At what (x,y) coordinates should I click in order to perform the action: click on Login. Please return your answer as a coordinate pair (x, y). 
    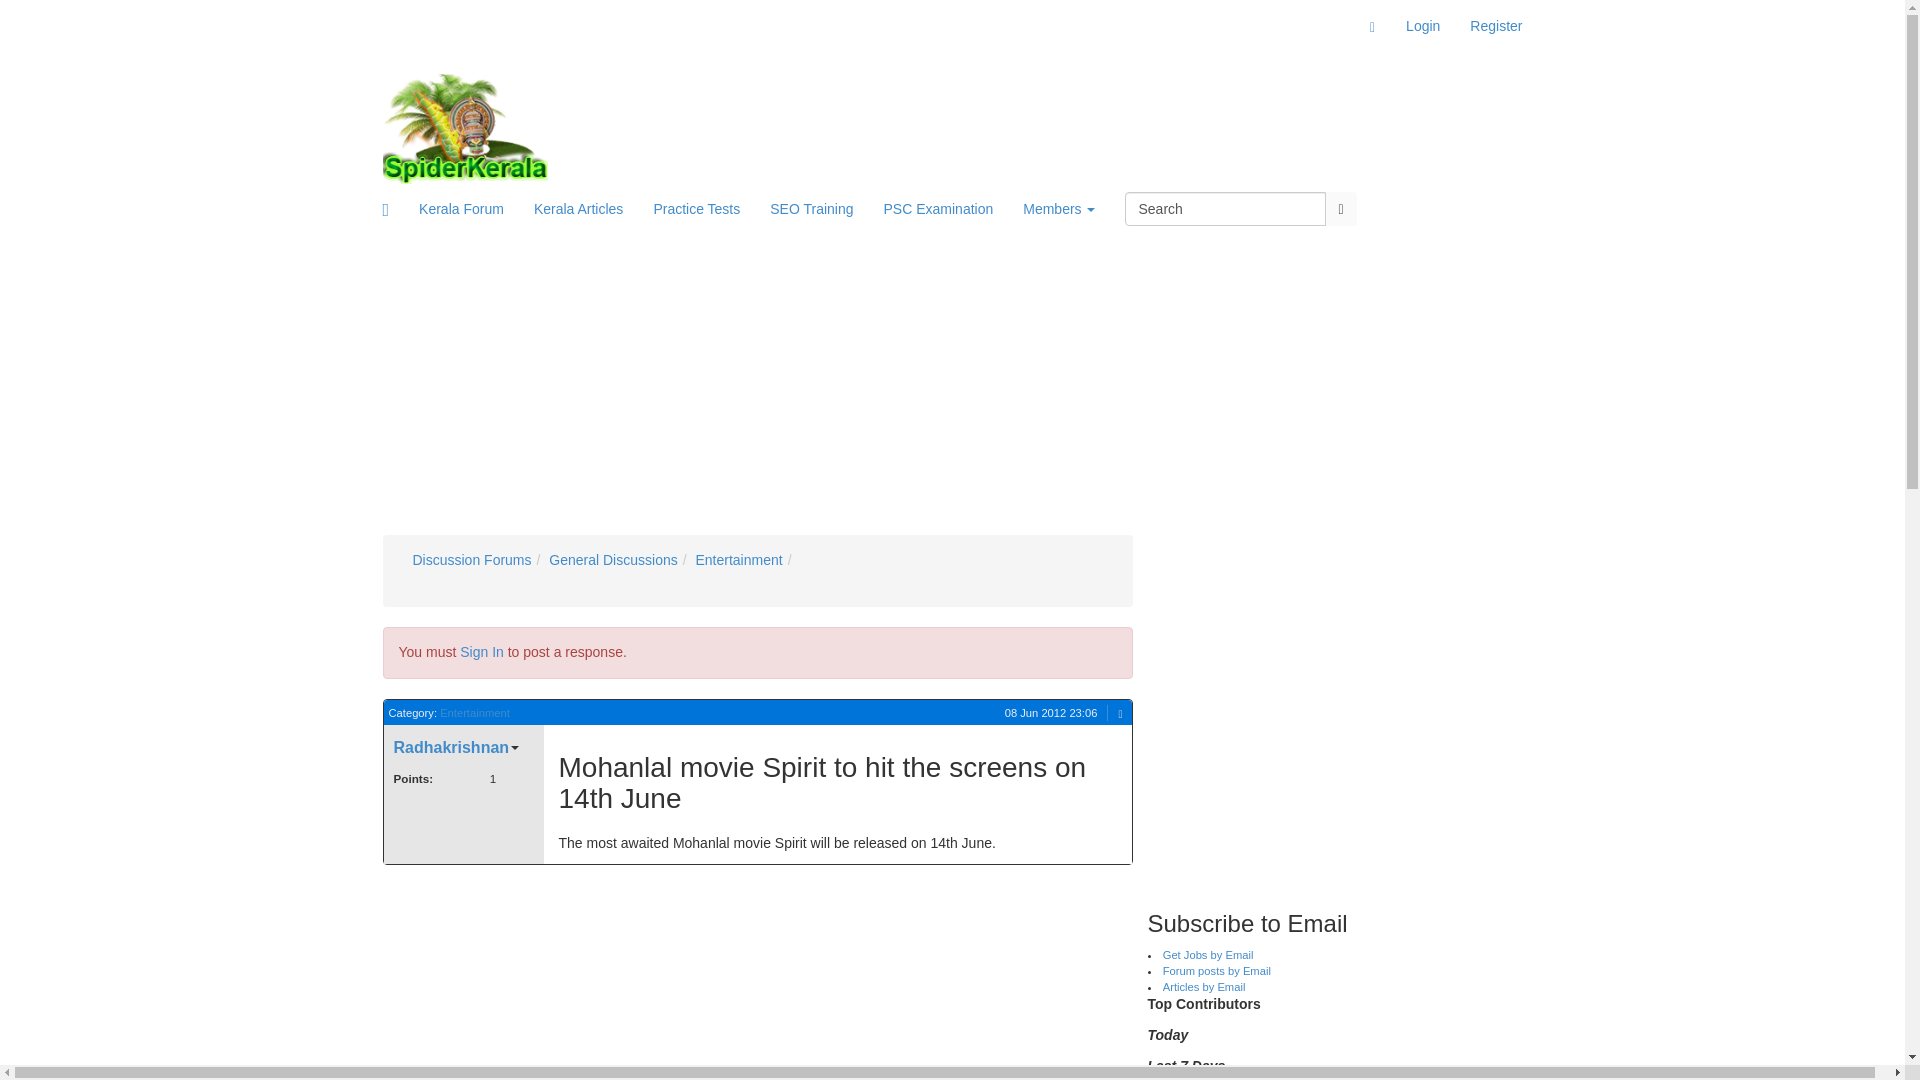
    Looking at the image, I should click on (1422, 26).